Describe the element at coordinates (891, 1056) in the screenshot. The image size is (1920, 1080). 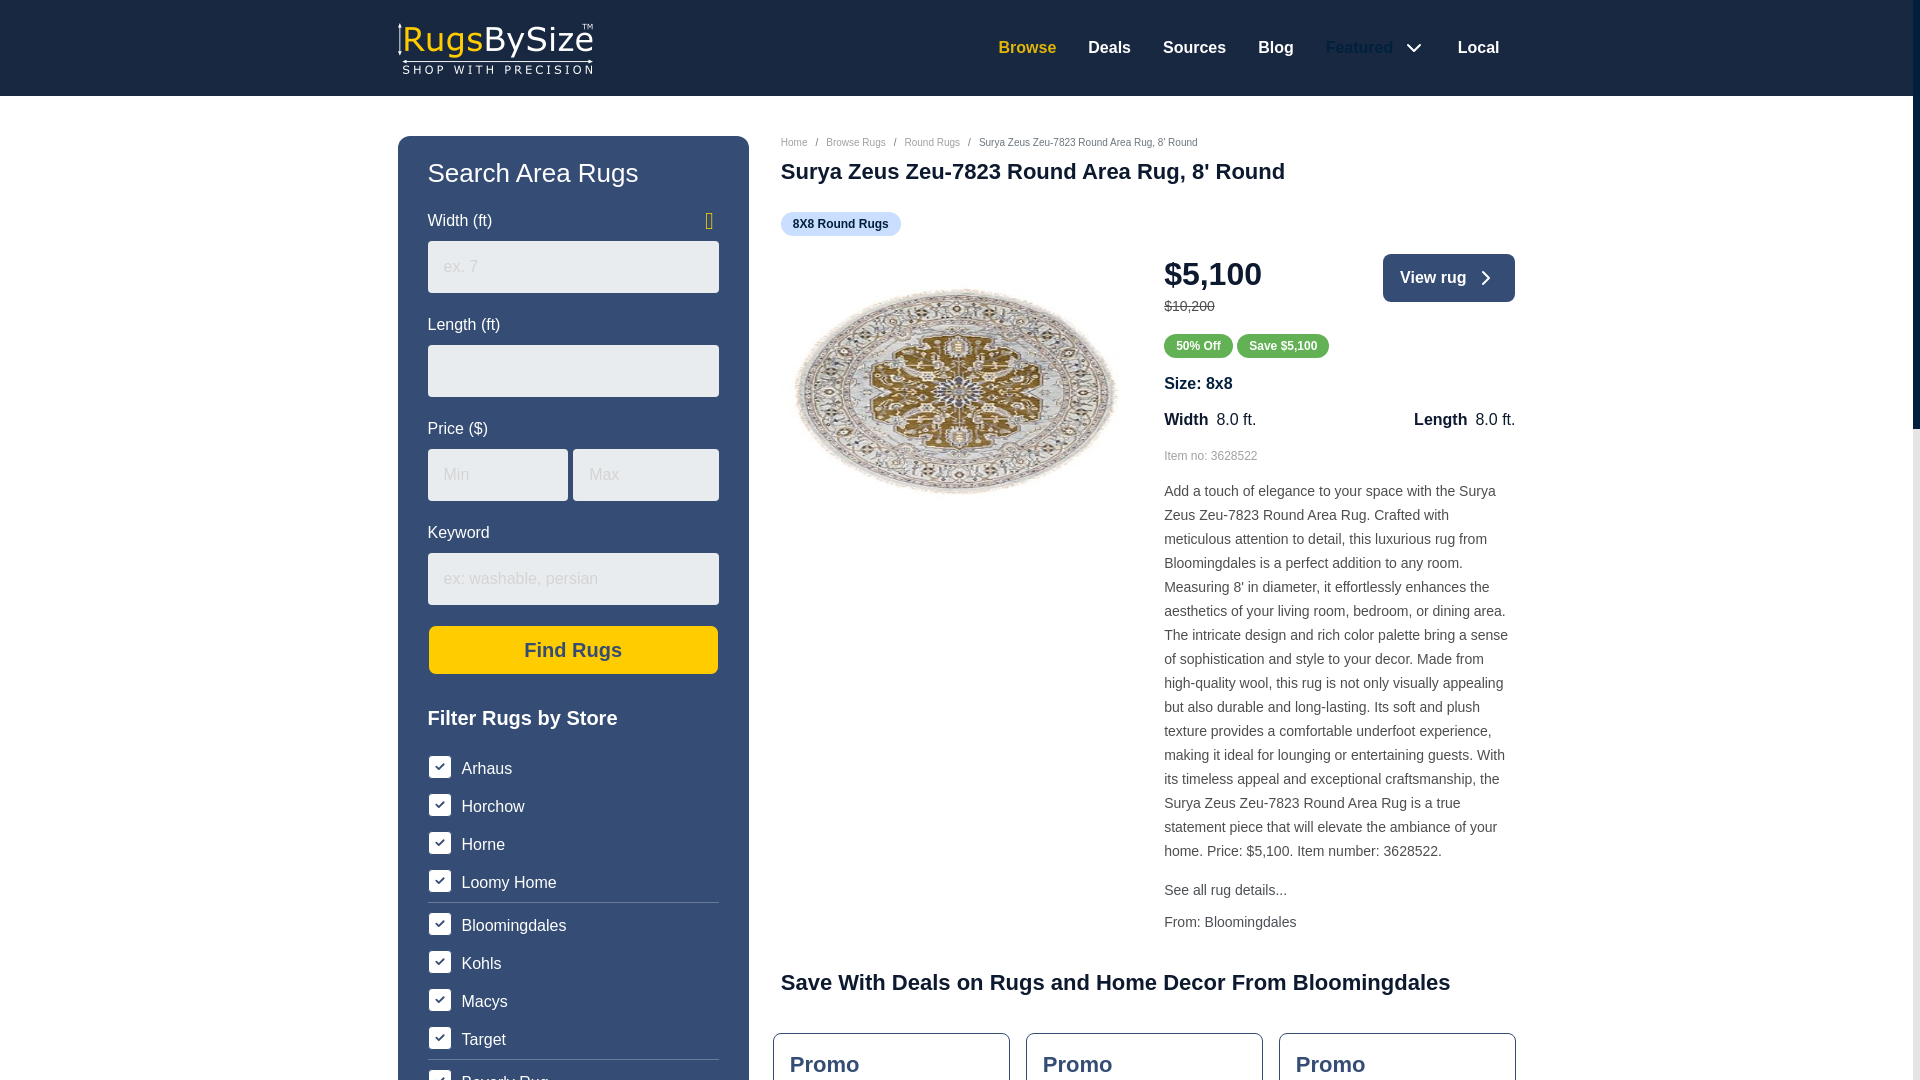
I see `Find Rugs` at that location.